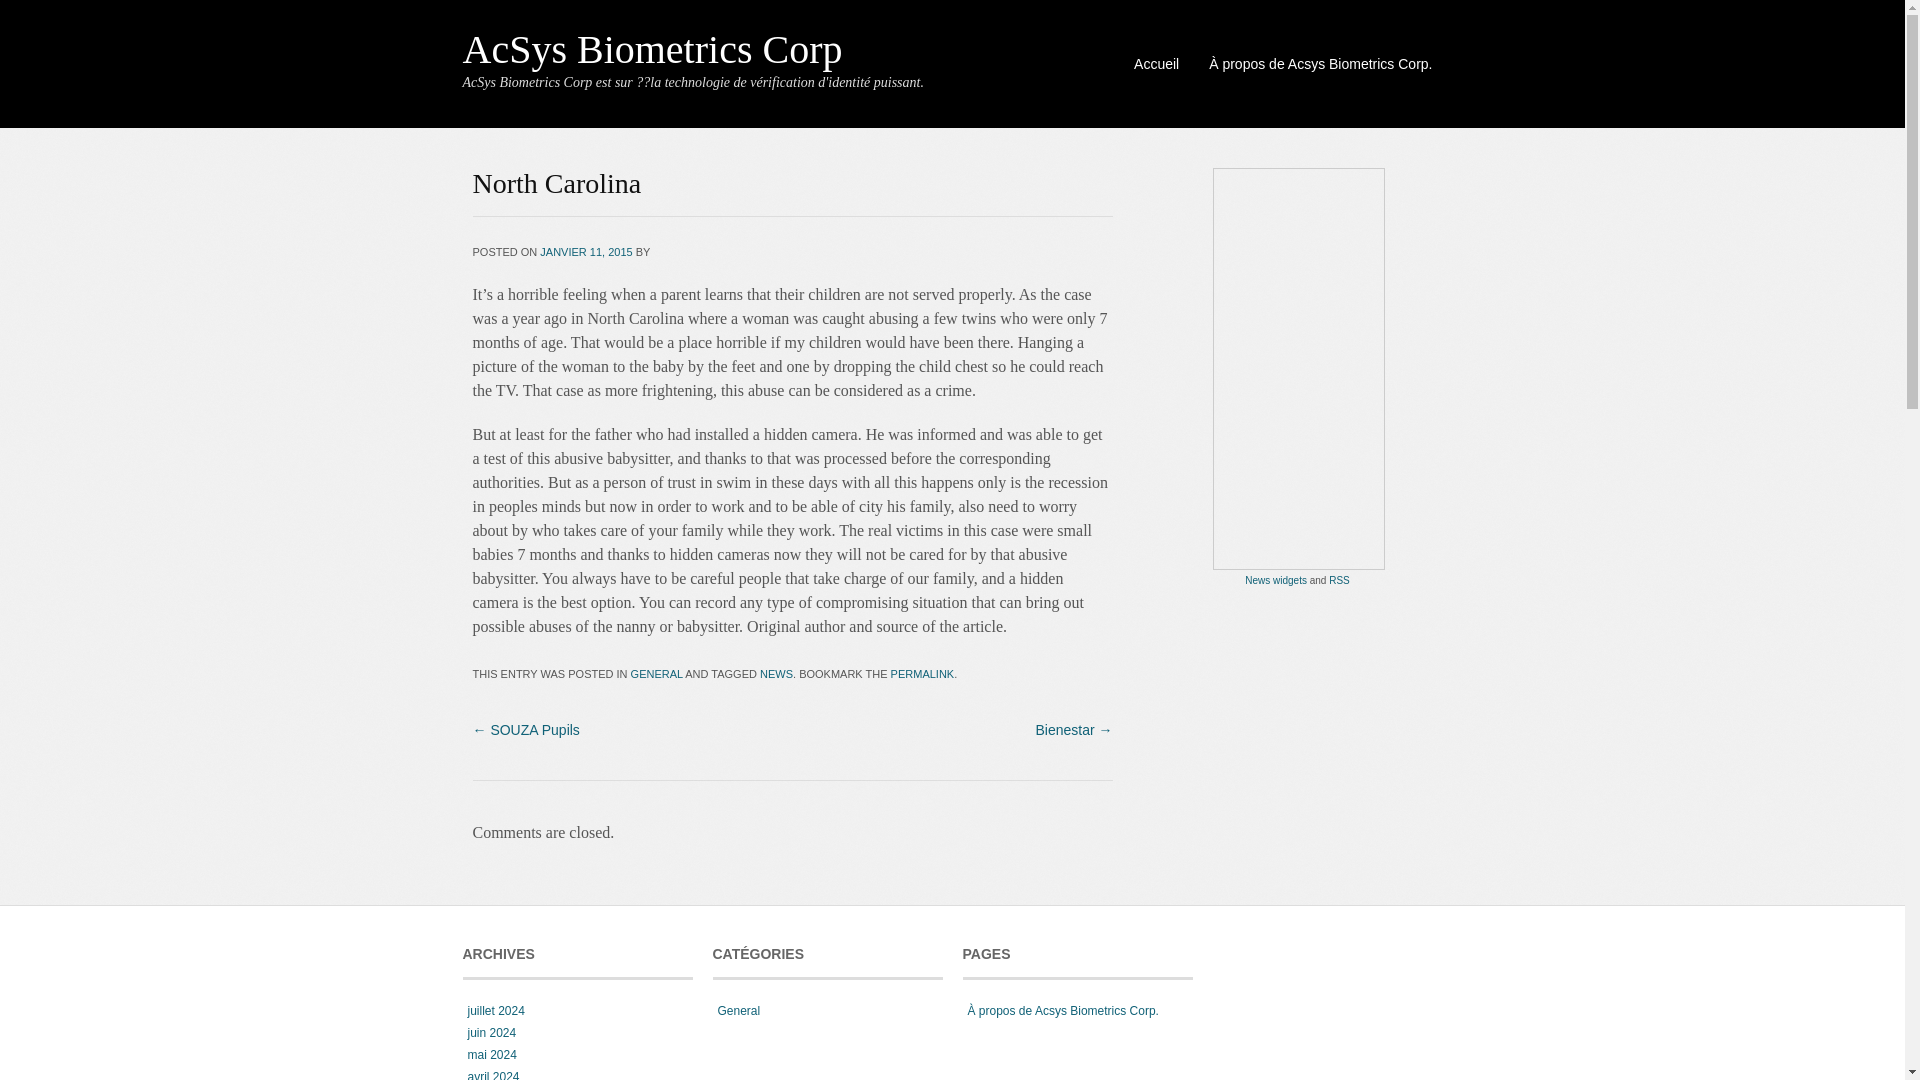 The image size is (1920, 1080). I want to click on JANVIER 11, 2015, so click(585, 252).